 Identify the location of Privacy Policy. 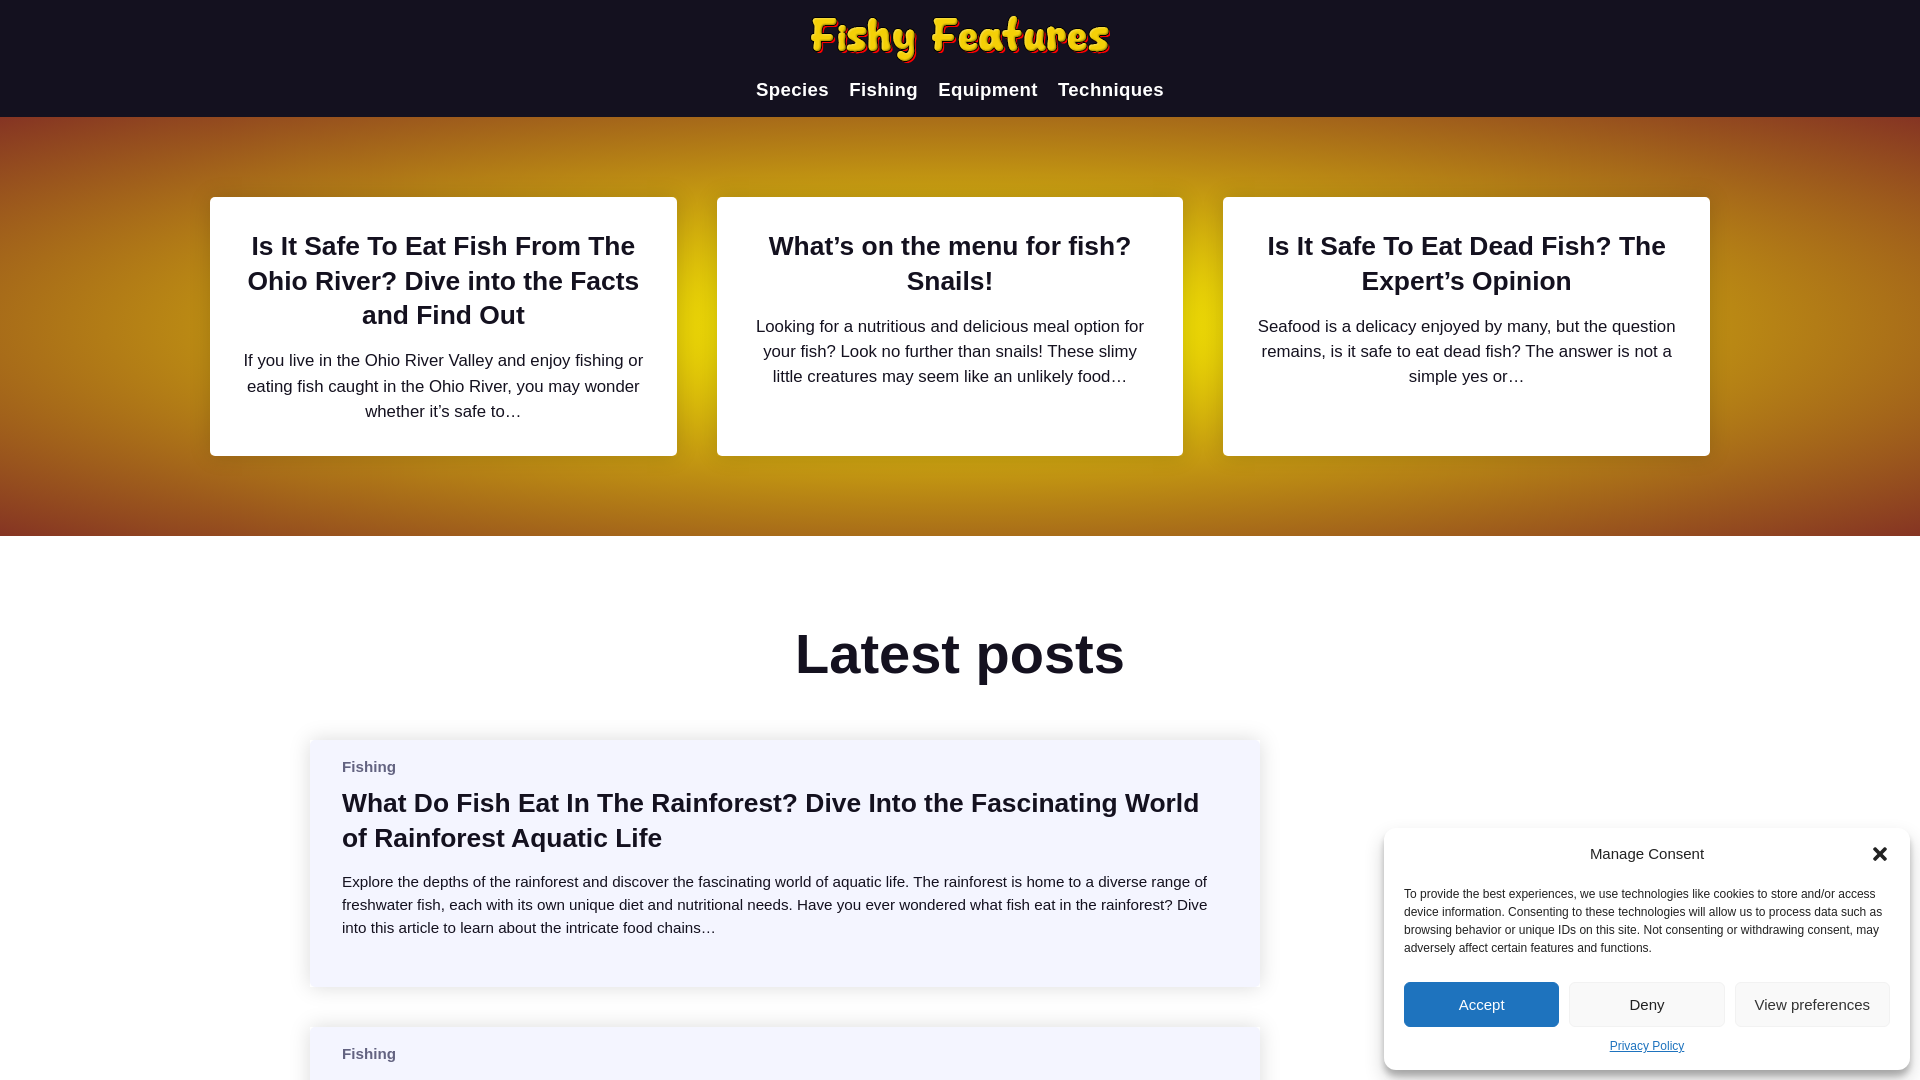
(1648, 1046).